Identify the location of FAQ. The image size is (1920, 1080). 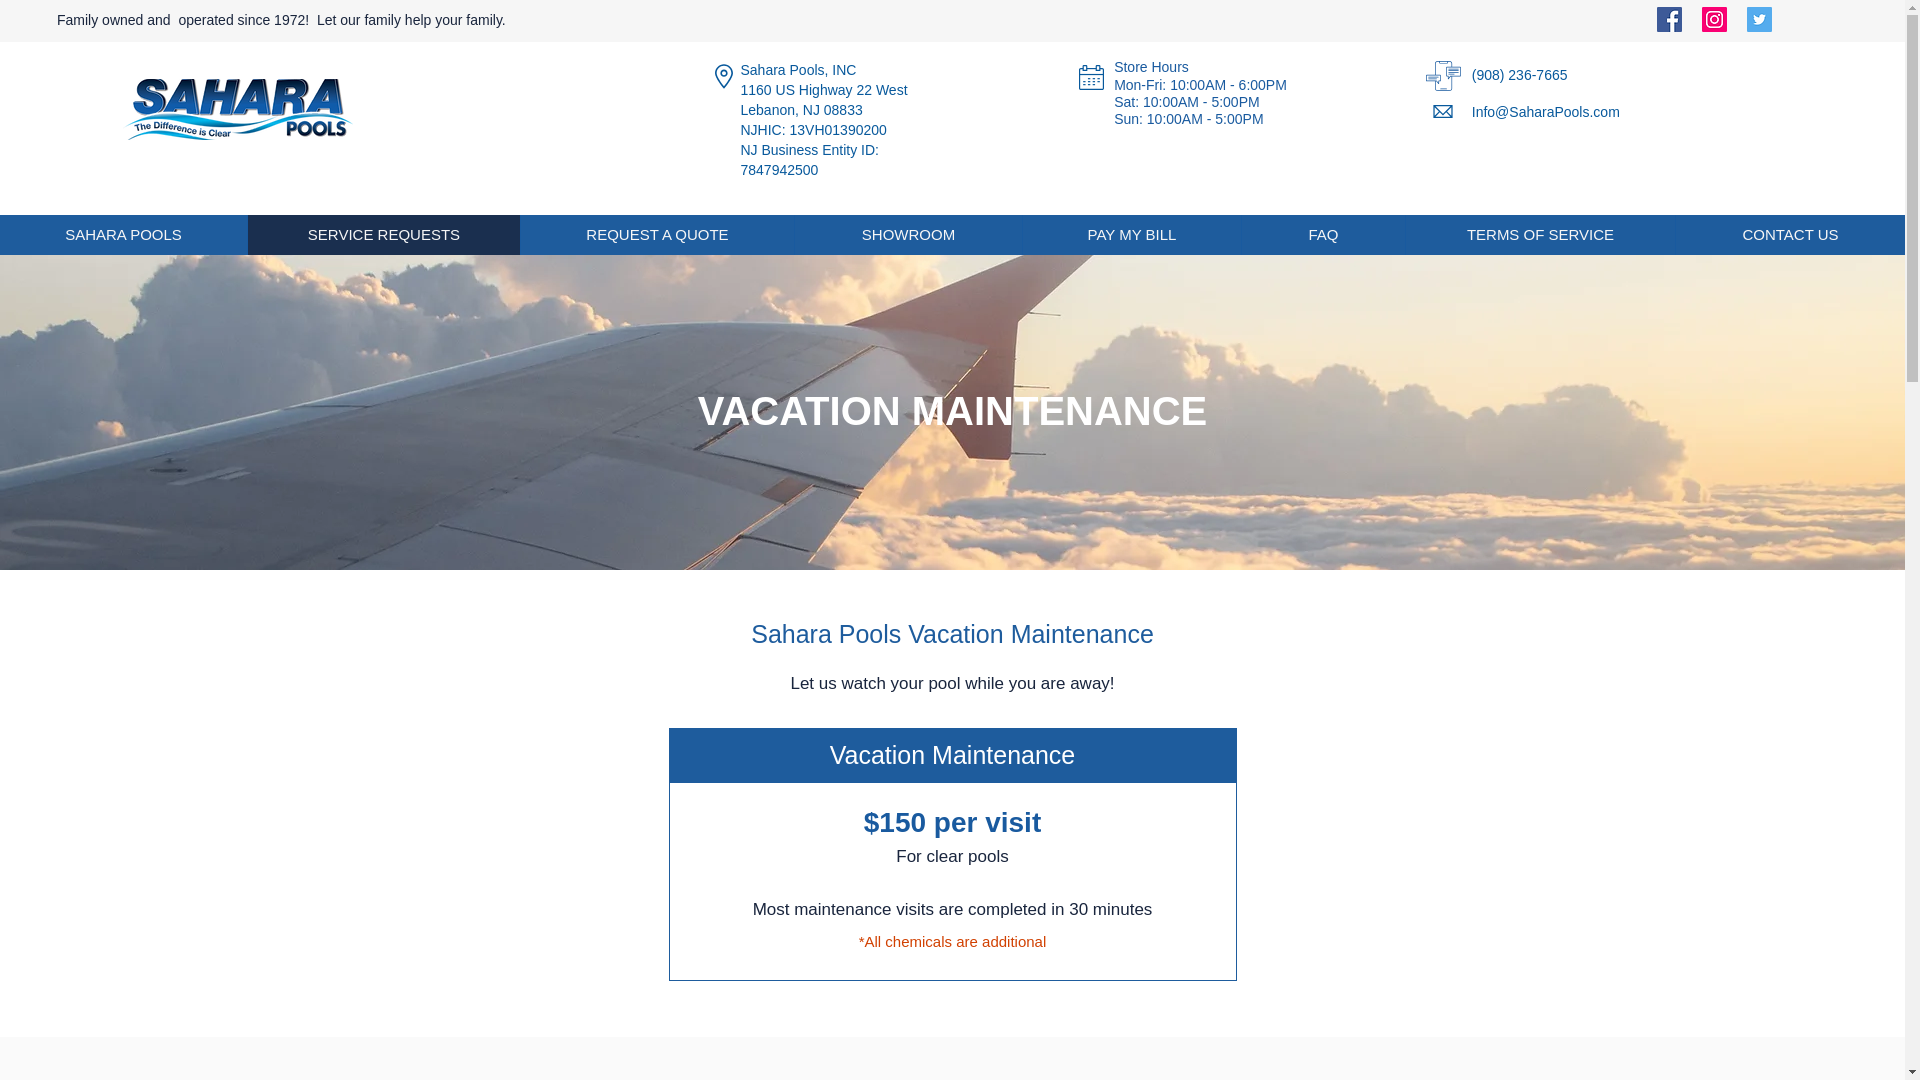
(1322, 234).